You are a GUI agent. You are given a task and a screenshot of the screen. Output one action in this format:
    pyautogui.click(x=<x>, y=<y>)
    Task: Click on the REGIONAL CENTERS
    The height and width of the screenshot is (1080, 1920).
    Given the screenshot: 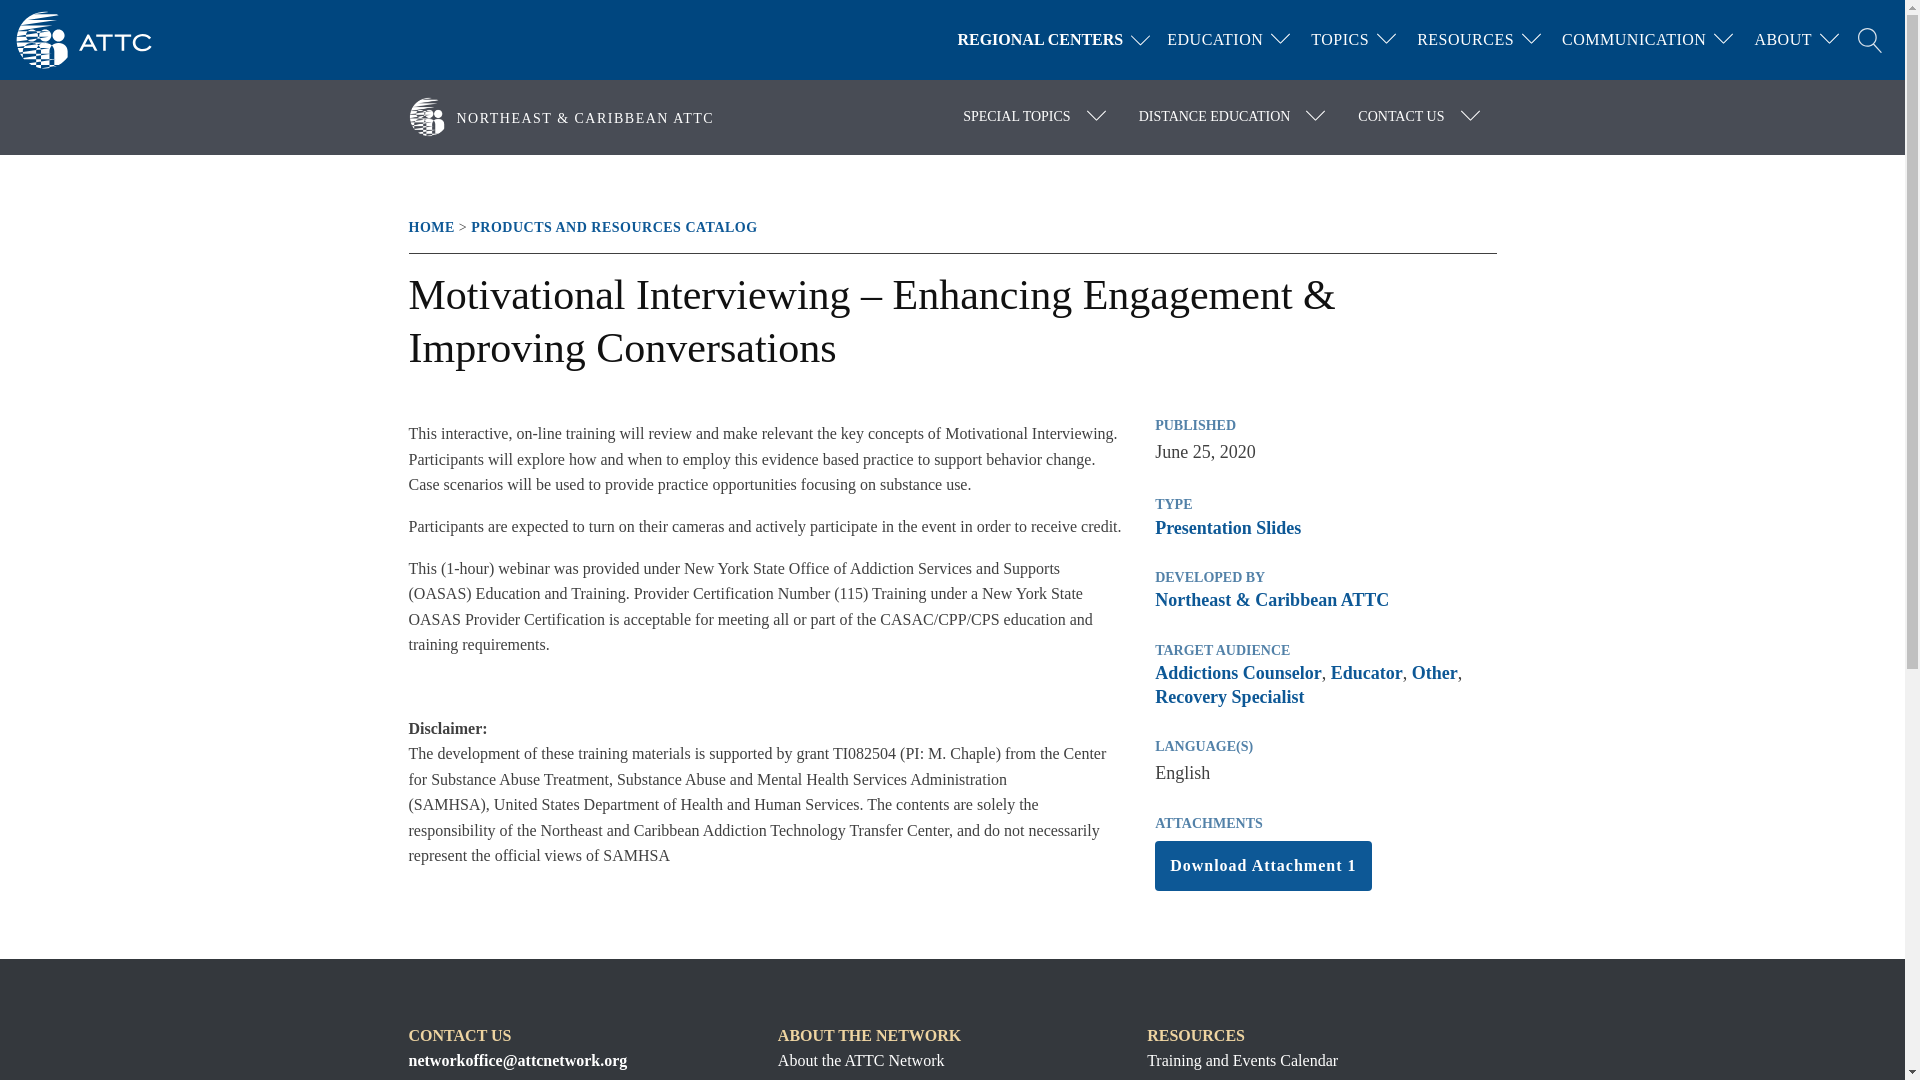 What is the action you would take?
    pyautogui.click(x=1058, y=40)
    